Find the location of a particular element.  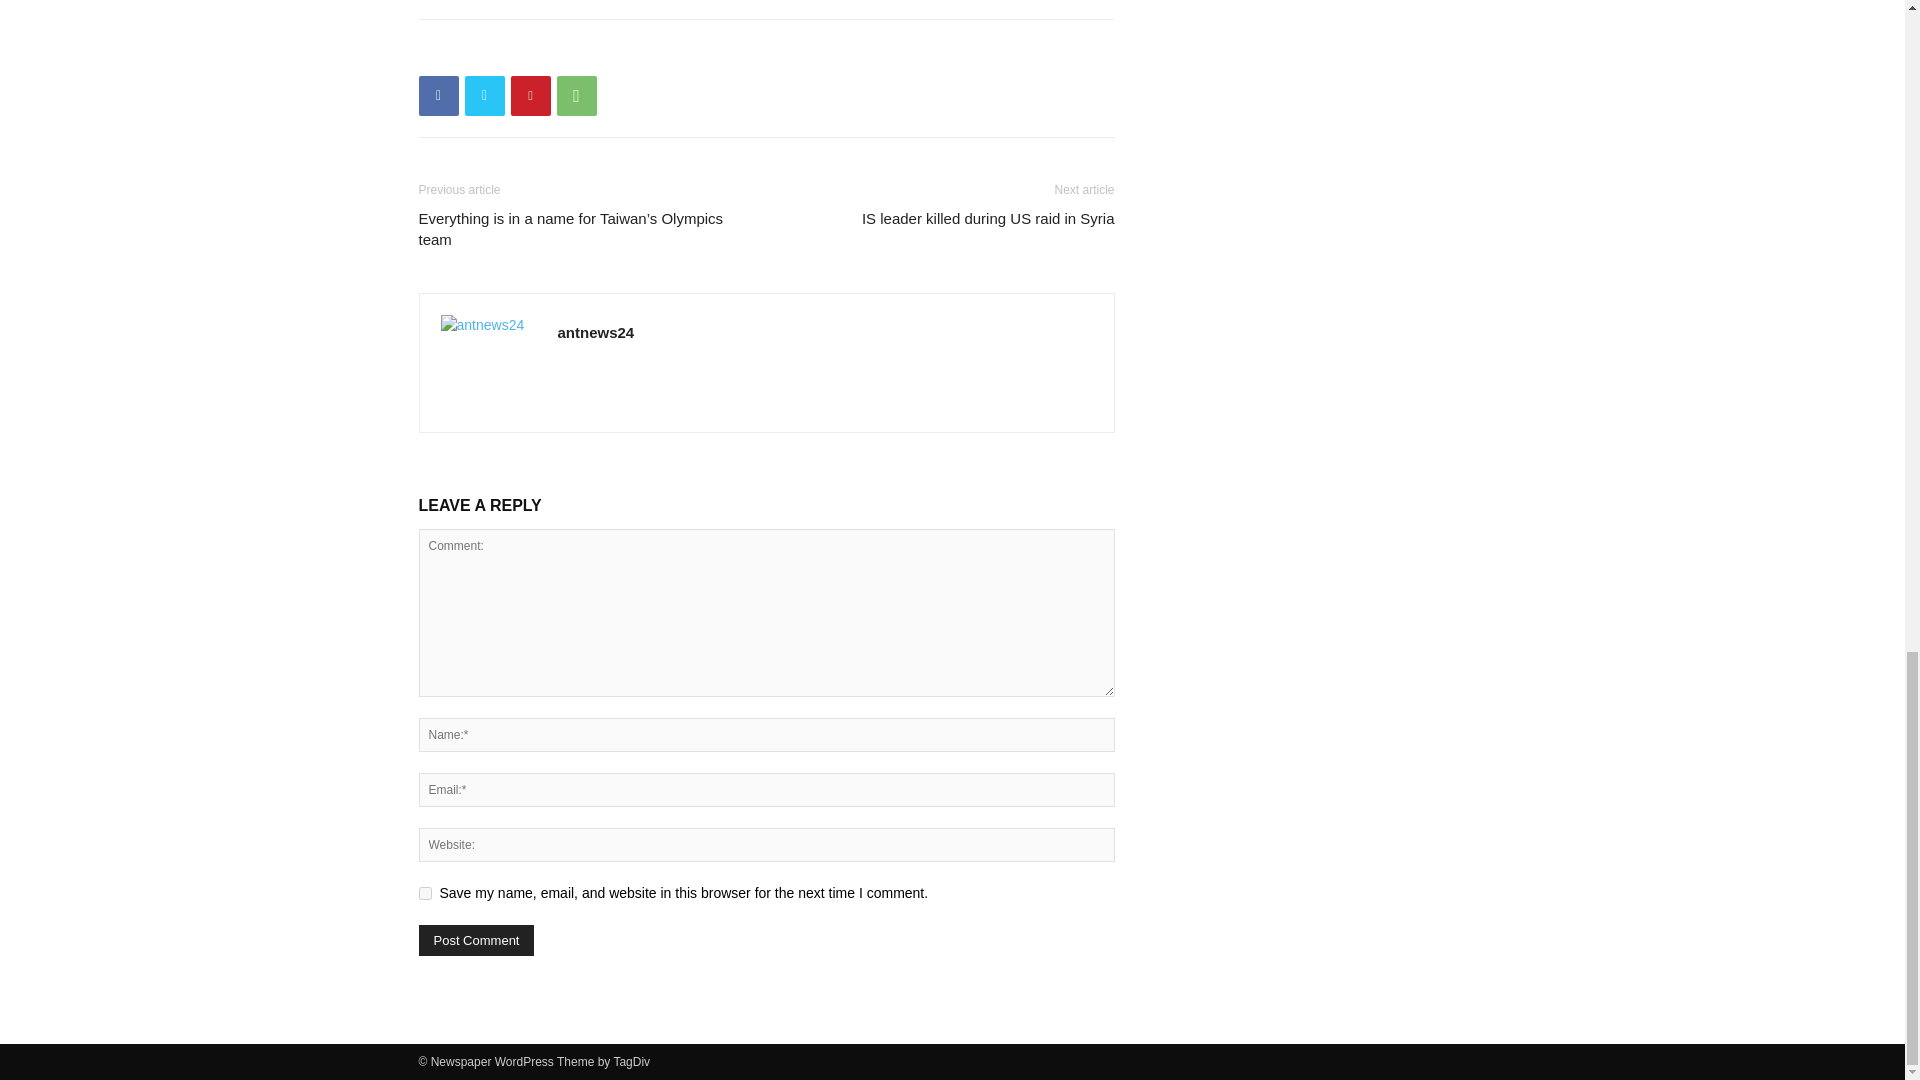

WhatsApp is located at coordinates (576, 95).